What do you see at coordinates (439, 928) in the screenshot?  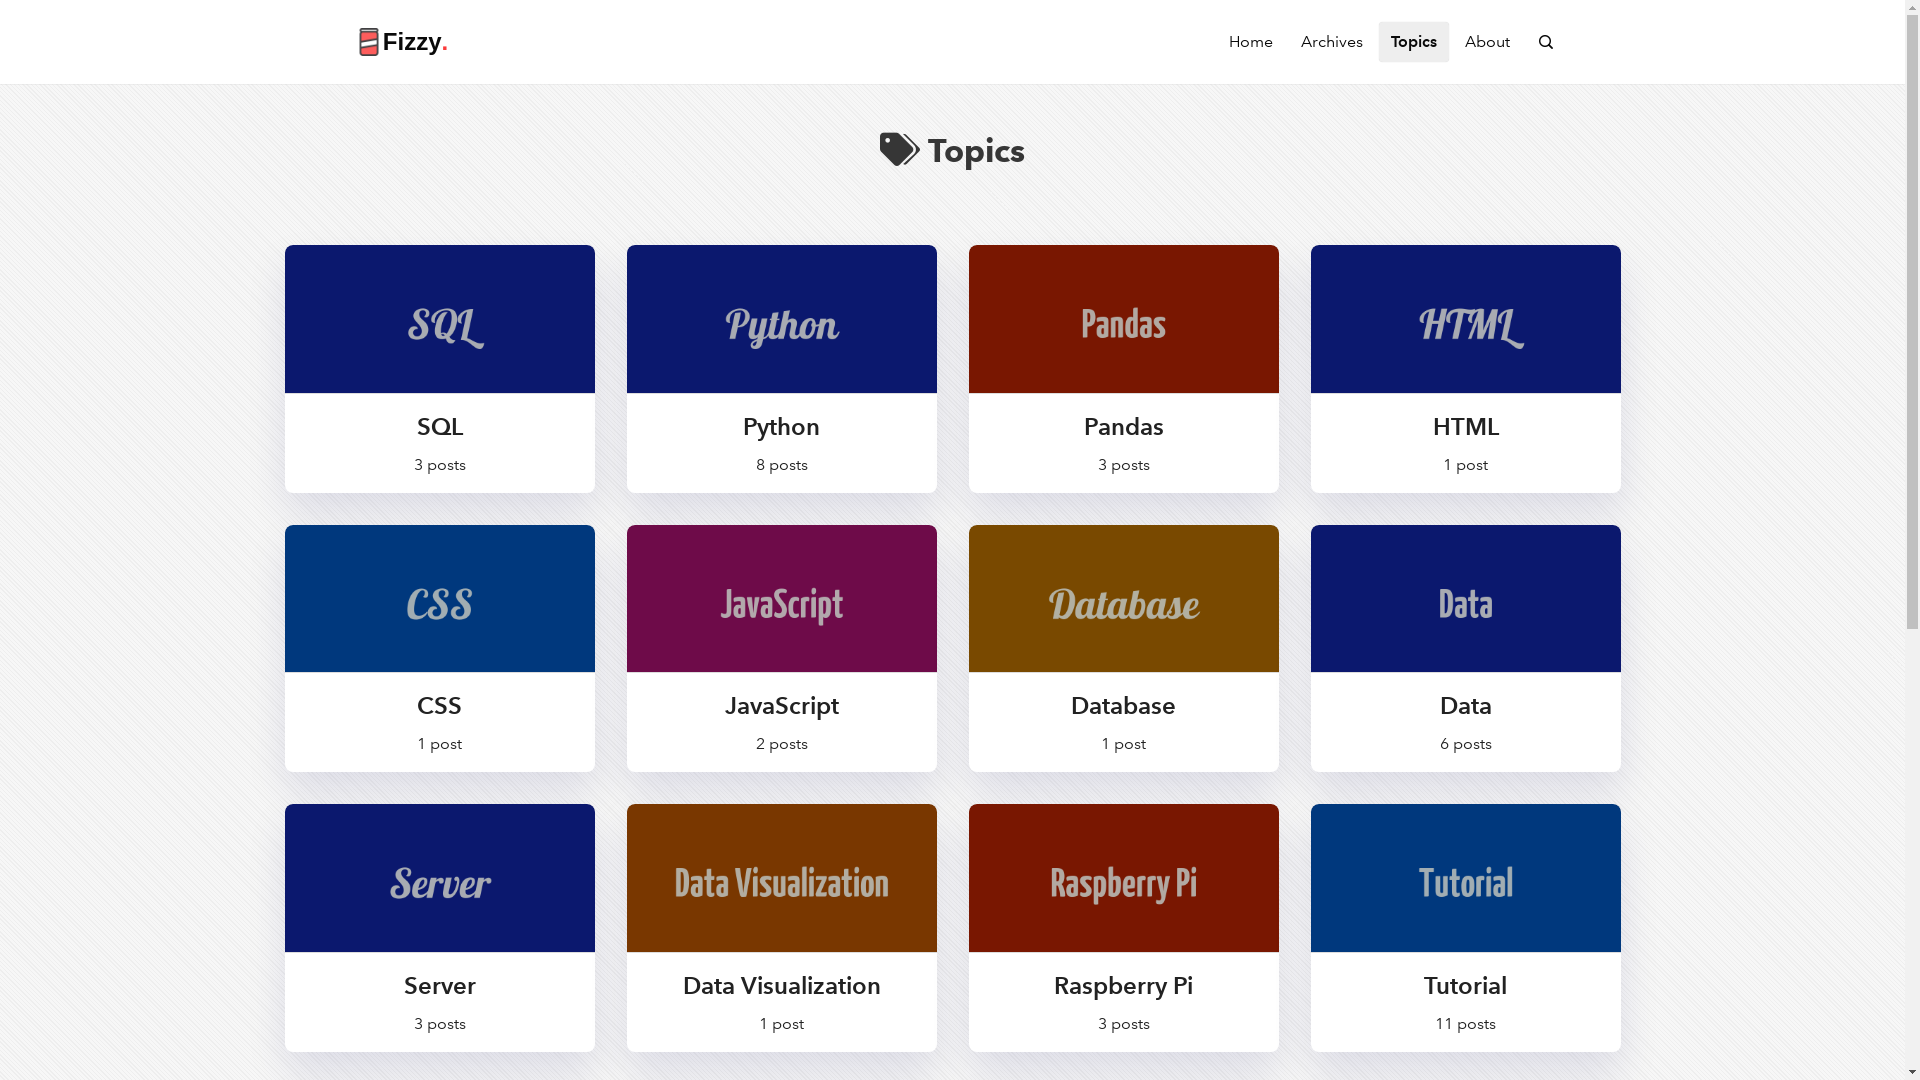 I see `Server
3 posts` at bounding box center [439, 928].